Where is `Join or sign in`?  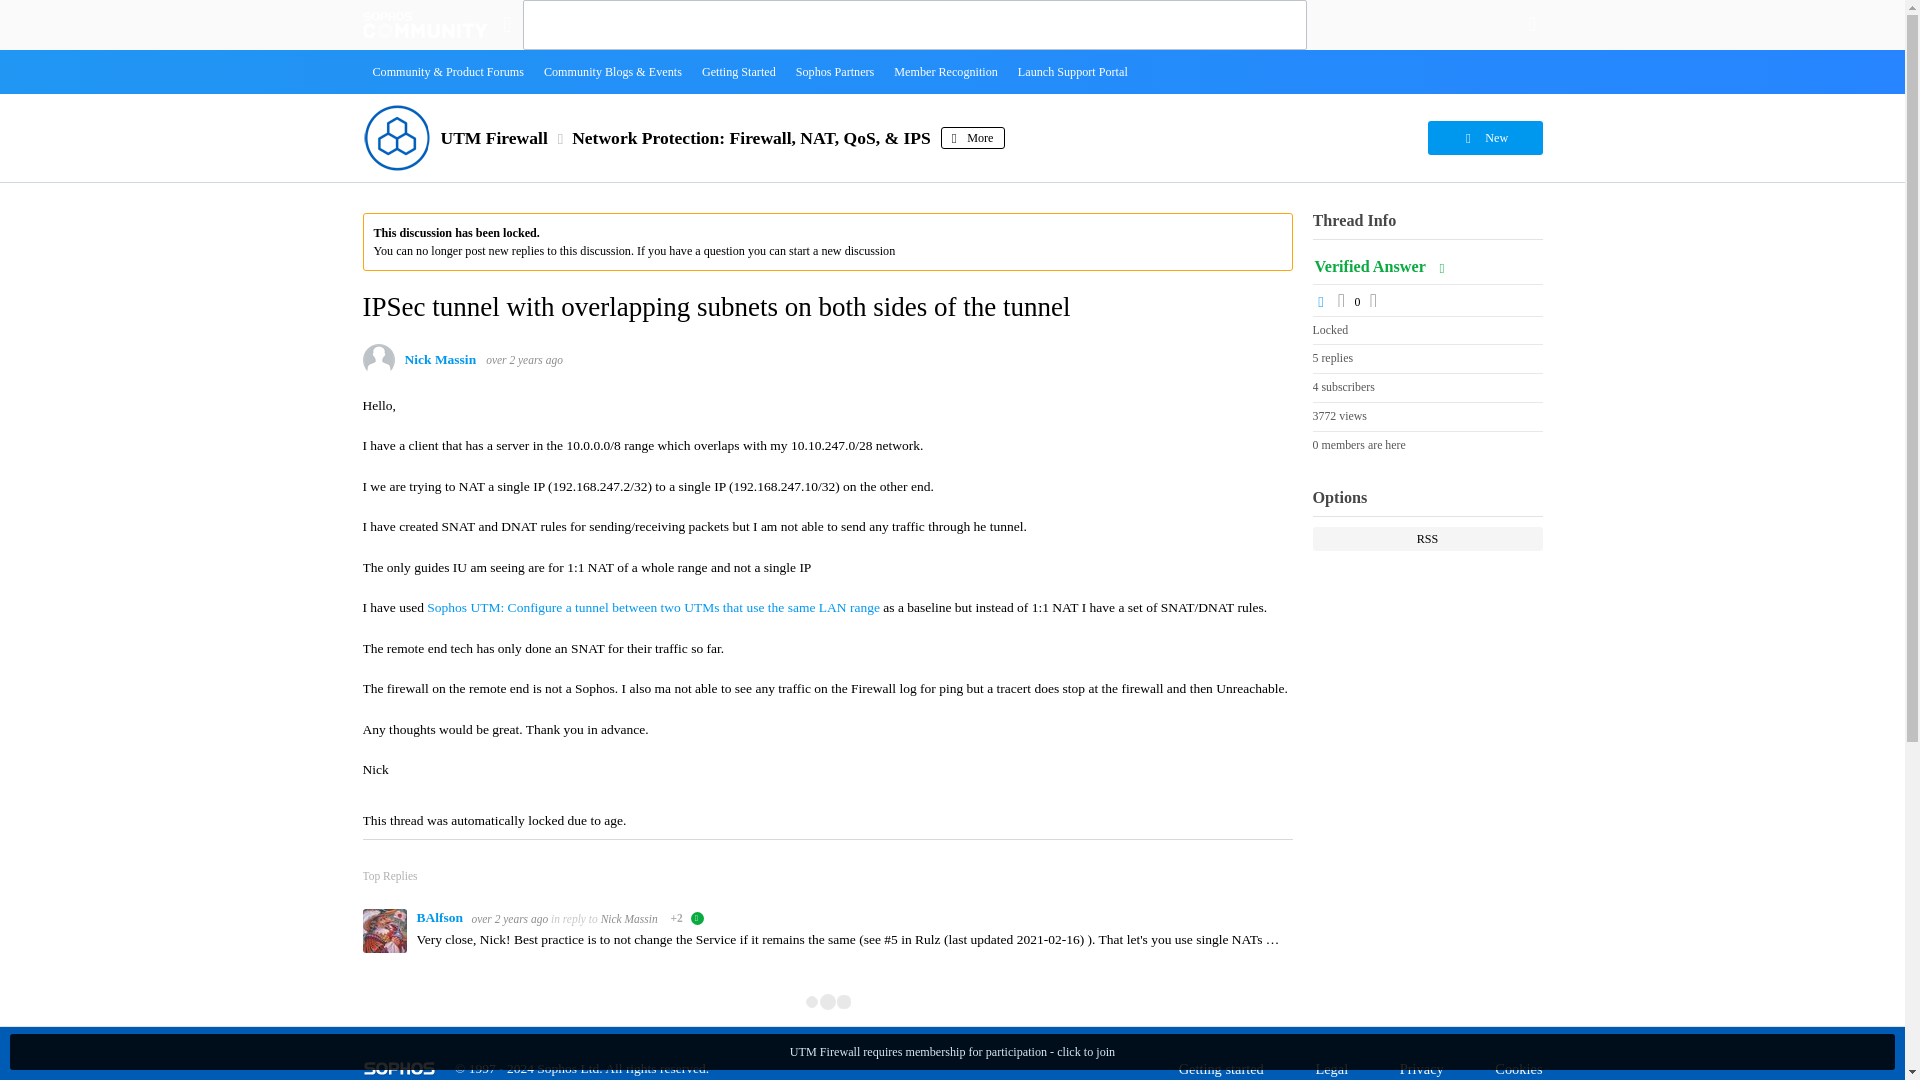
Join or sign in is located at coordinates (1532, 24).